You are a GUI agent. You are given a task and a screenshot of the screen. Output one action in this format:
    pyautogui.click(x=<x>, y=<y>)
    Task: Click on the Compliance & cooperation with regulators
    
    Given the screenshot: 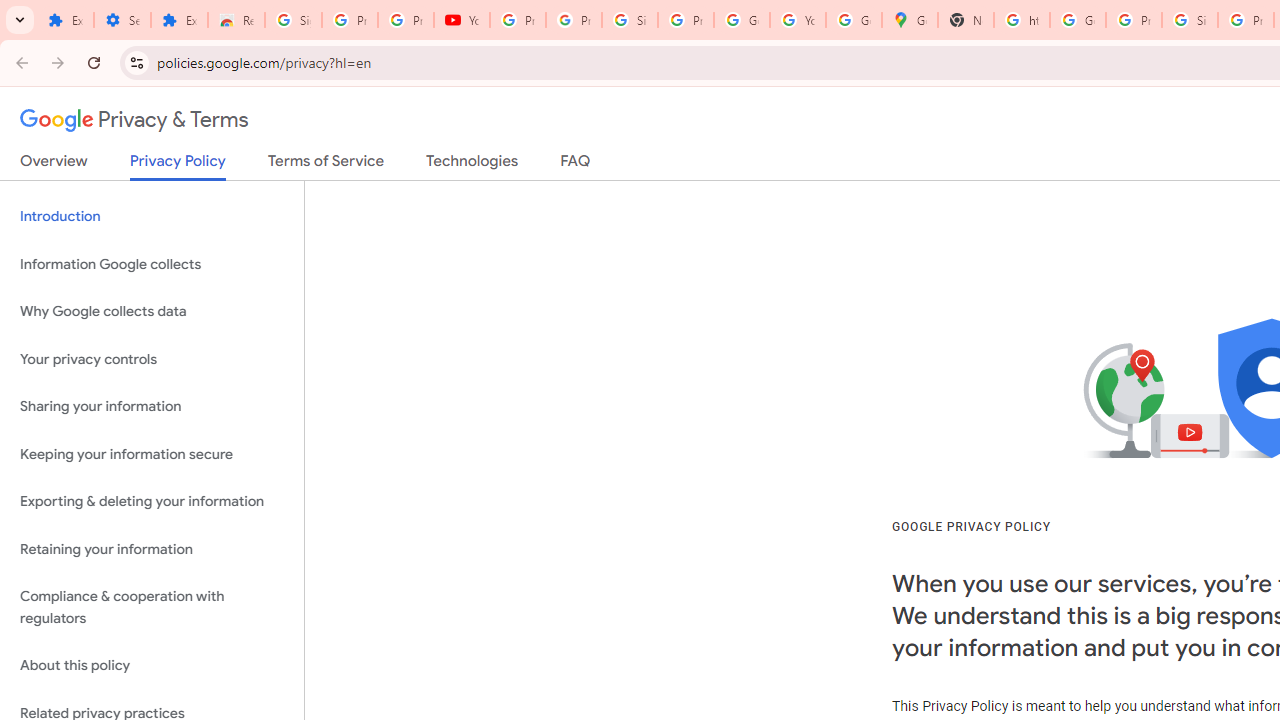 What is the action you would take?
    pyautogui.click(x=152, y=608)
    